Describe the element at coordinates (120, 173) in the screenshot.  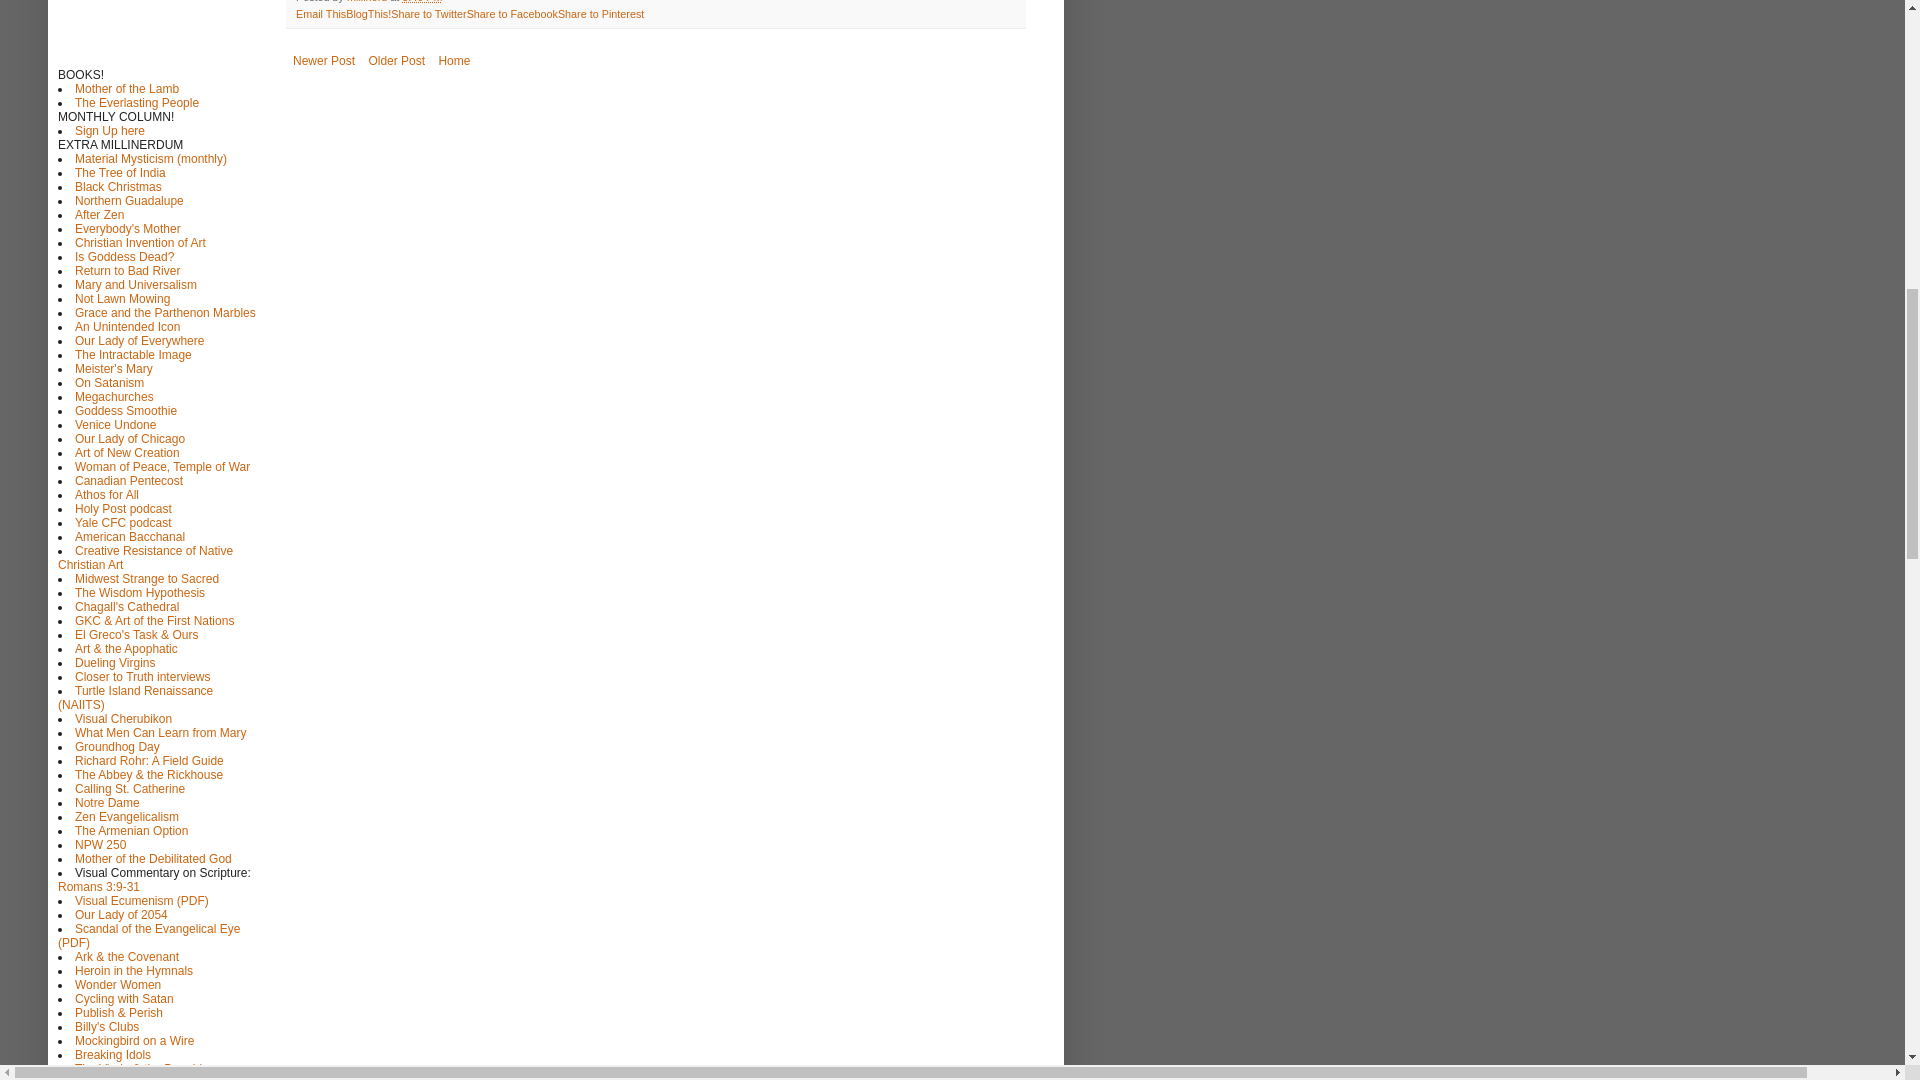
I see `The Tree of India` at that location.